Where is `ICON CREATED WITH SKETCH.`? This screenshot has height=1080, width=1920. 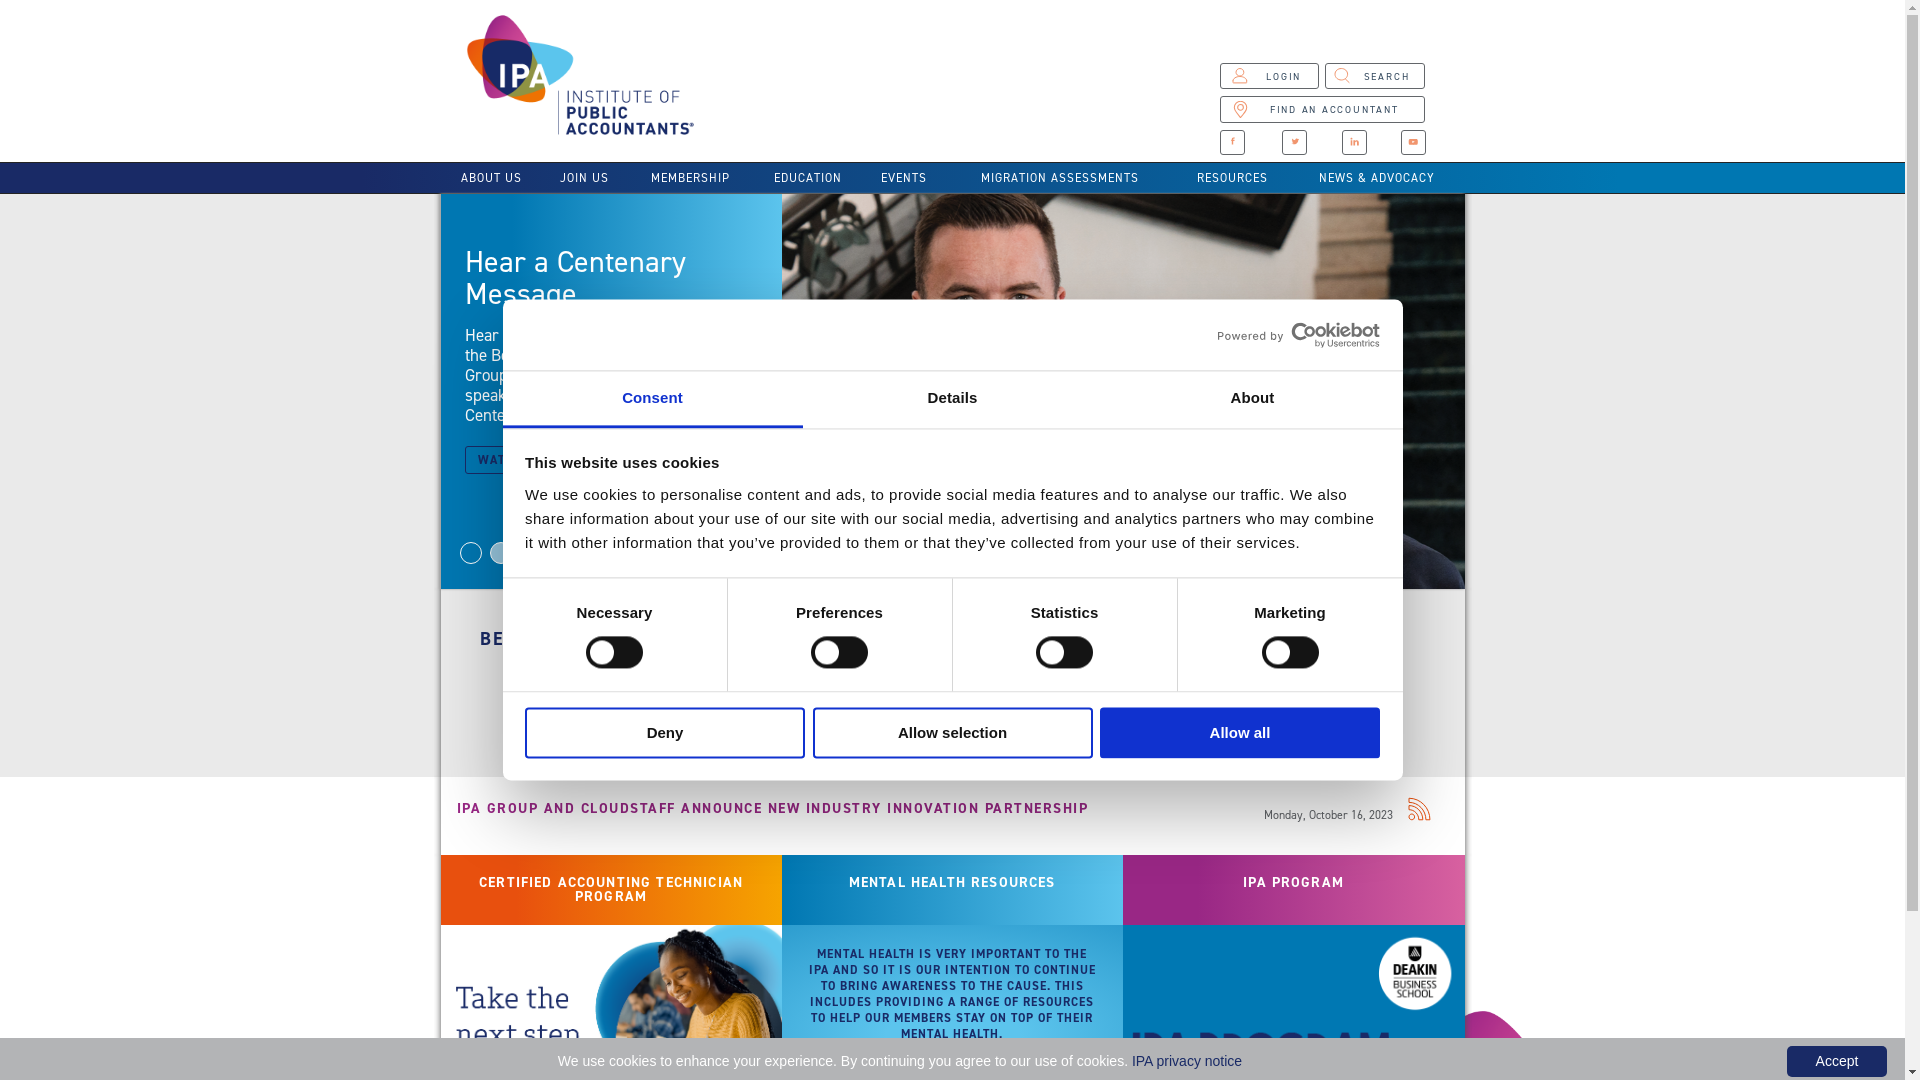 ICON CREATED WITH SKETCH. is located at coordinates (1294, 142).